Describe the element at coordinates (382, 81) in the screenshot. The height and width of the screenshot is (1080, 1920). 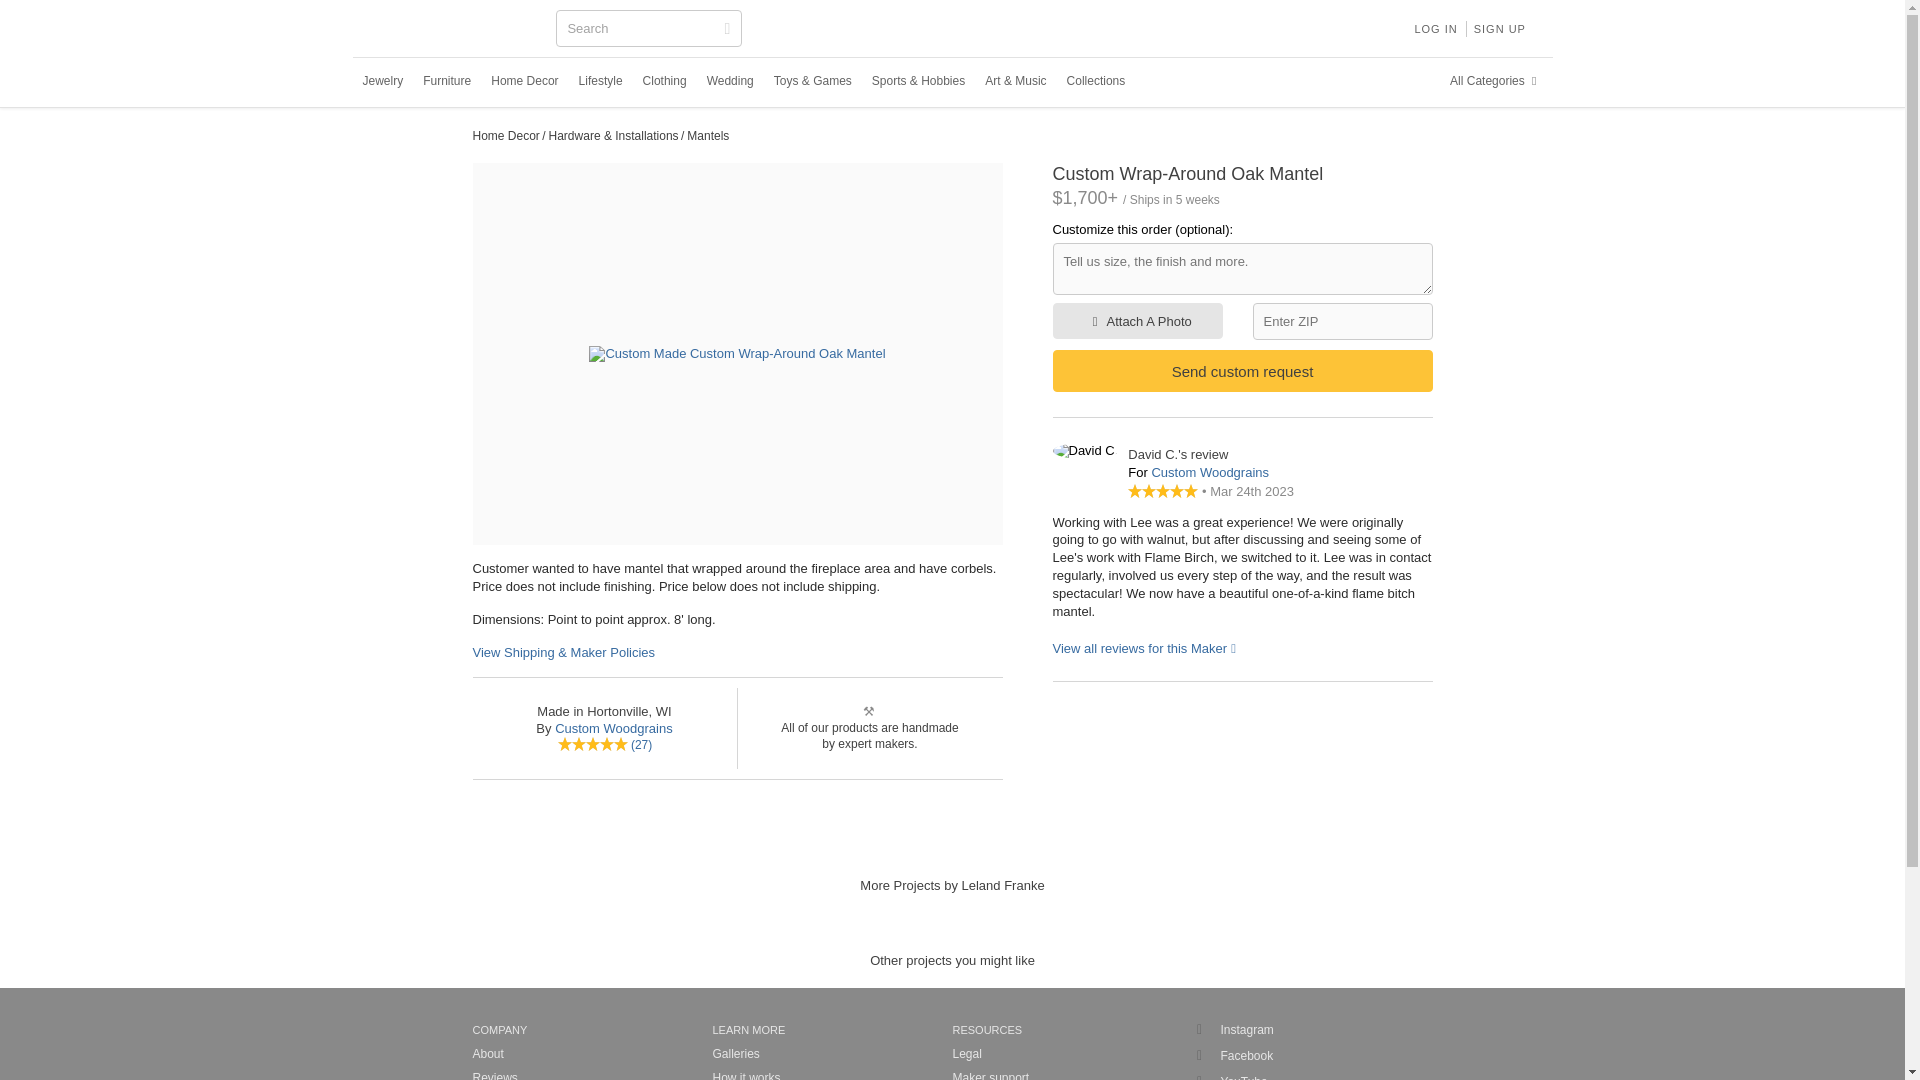
I see `Custom Jewelry` at that location.